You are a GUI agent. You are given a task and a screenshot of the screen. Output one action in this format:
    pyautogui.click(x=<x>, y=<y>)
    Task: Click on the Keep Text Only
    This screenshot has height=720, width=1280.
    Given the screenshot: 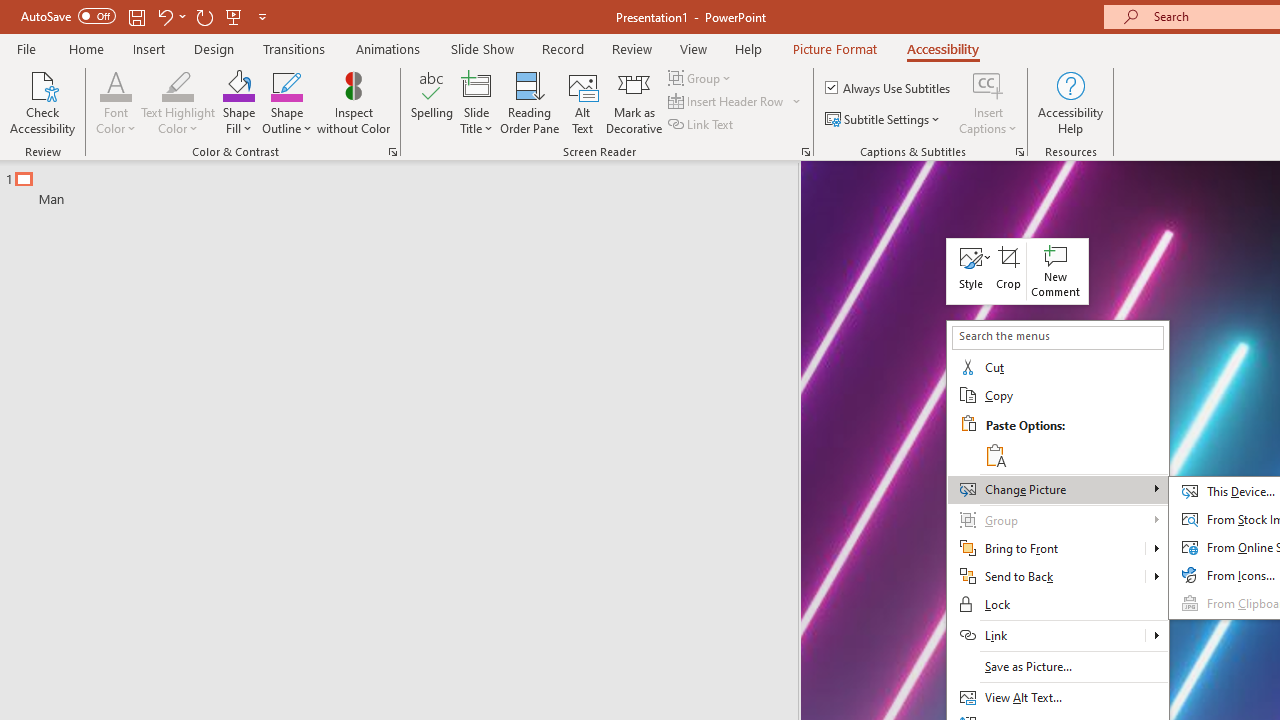 What is the action you would take?
    pyautogui.click(x=994, y=454)
    